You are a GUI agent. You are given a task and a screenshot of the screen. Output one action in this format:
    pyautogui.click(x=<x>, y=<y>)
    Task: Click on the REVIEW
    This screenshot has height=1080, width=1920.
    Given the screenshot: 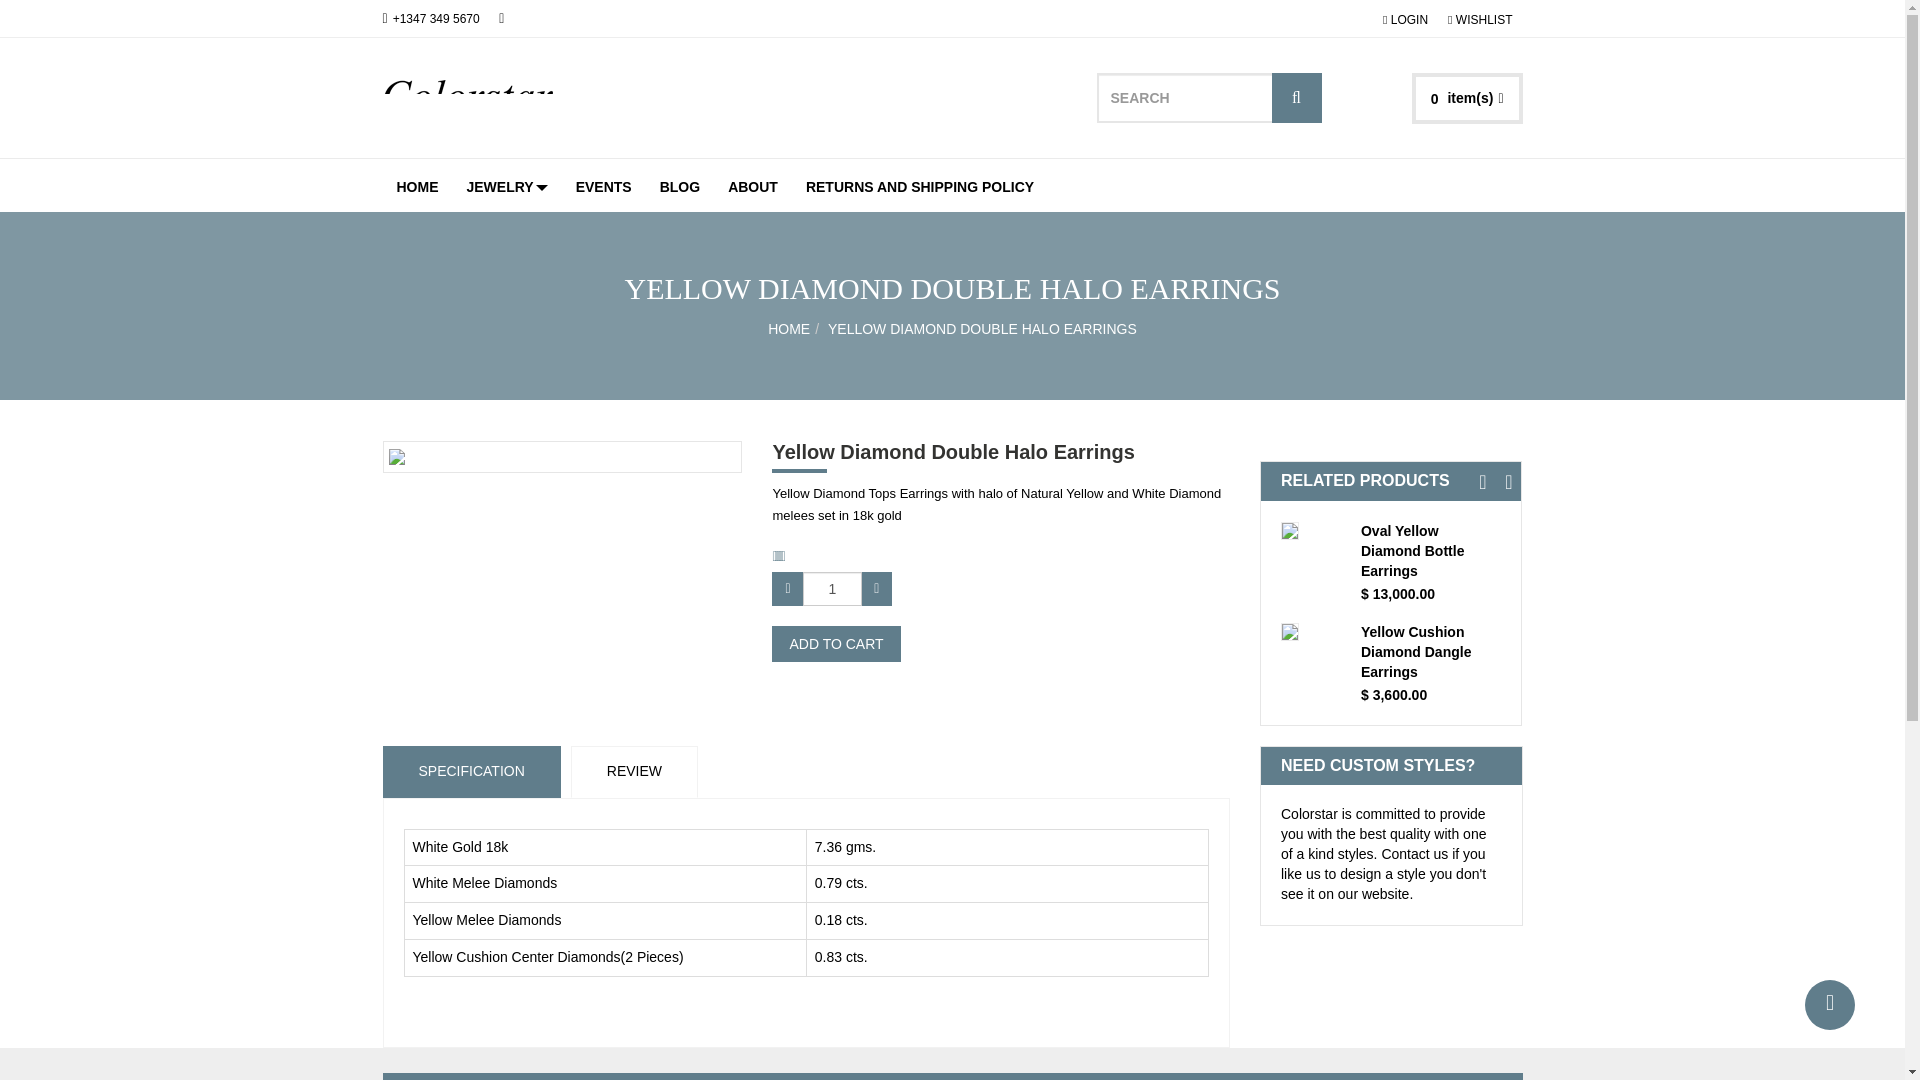 What is the action you would take?
    pyautogui.click(x=634, y=772)
    